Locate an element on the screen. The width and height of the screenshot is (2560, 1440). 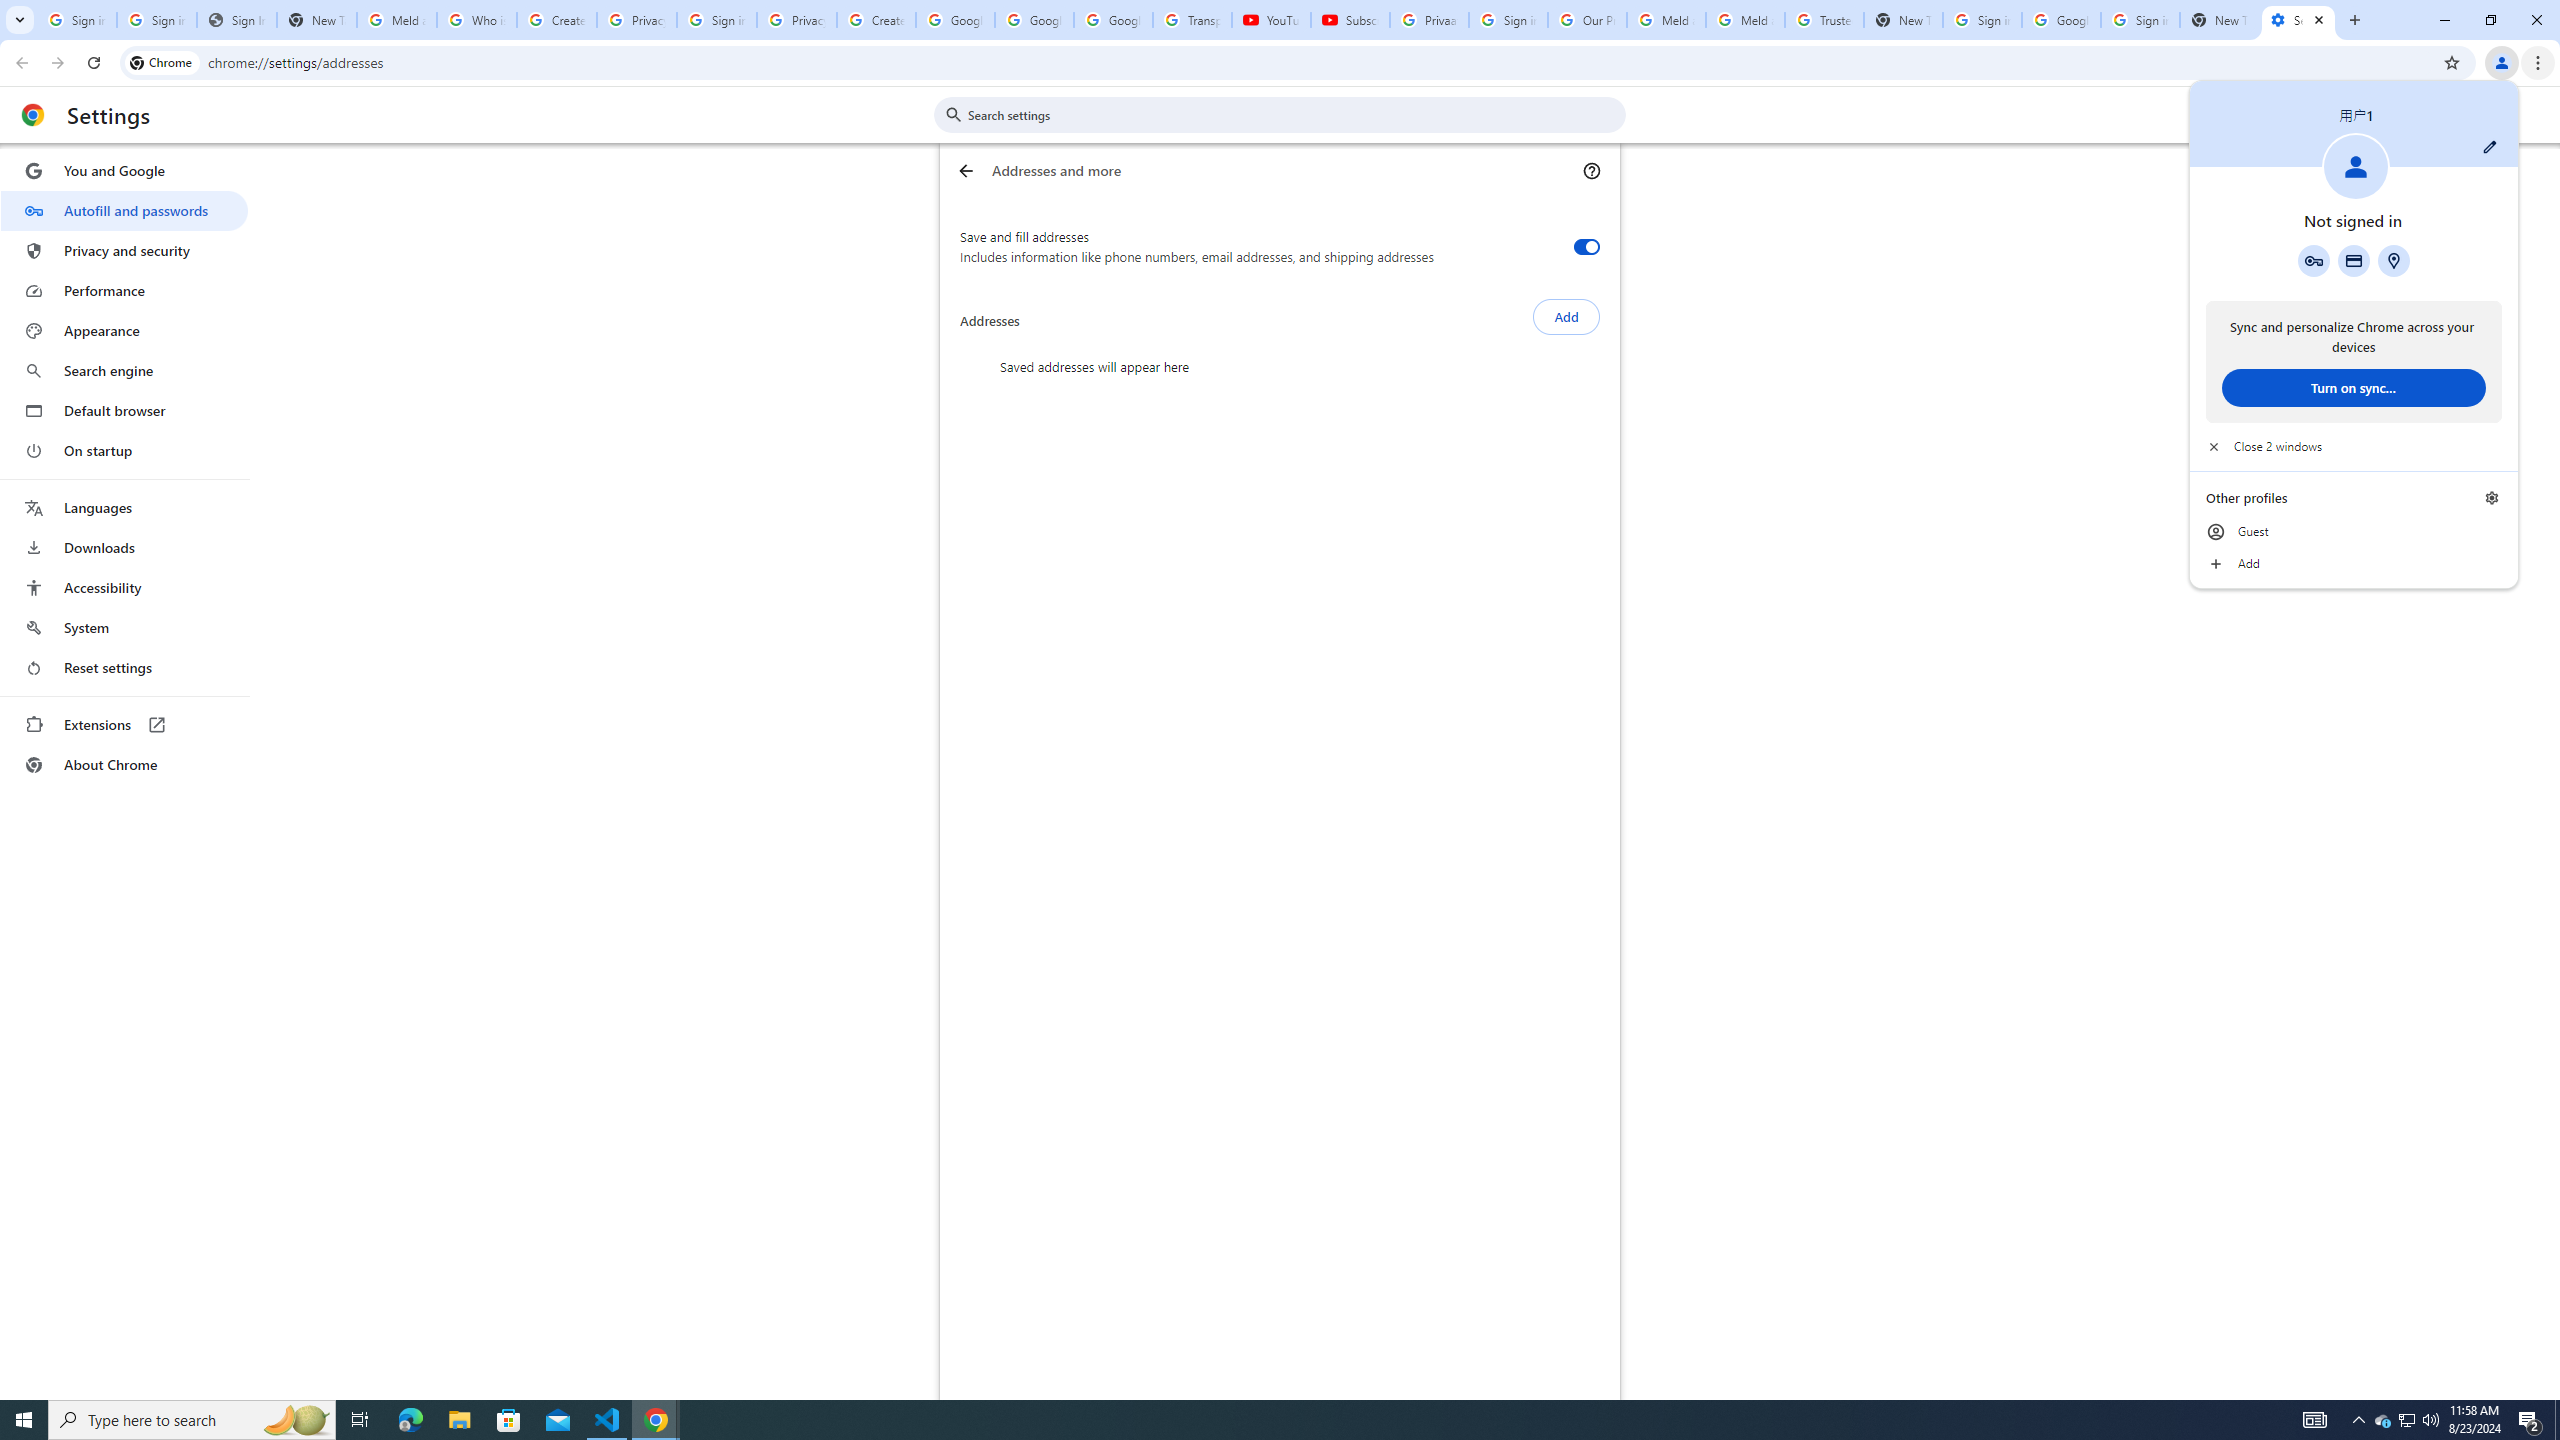
New Tab is located at coordinates (2219, 20).